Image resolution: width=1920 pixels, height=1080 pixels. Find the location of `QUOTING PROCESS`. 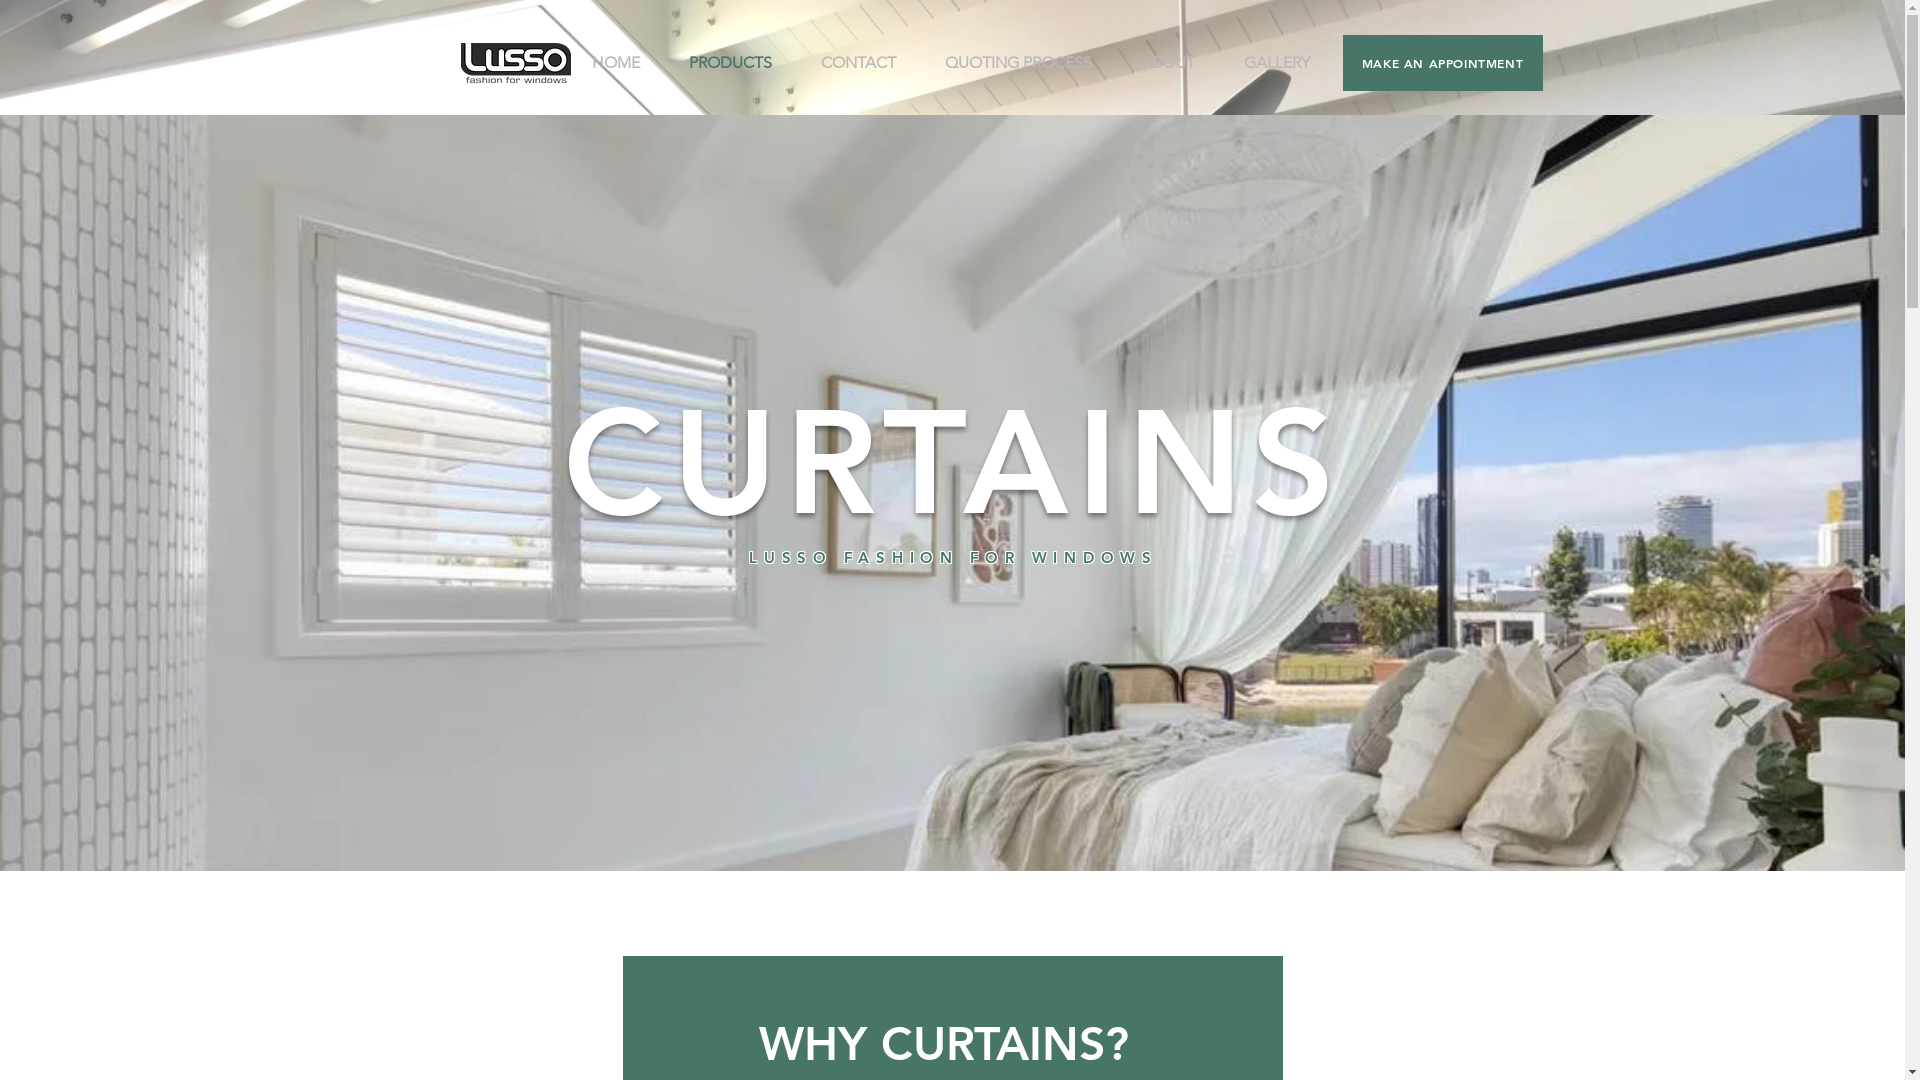

QUOTING PROCESS is located at coordinates (1028, 63).